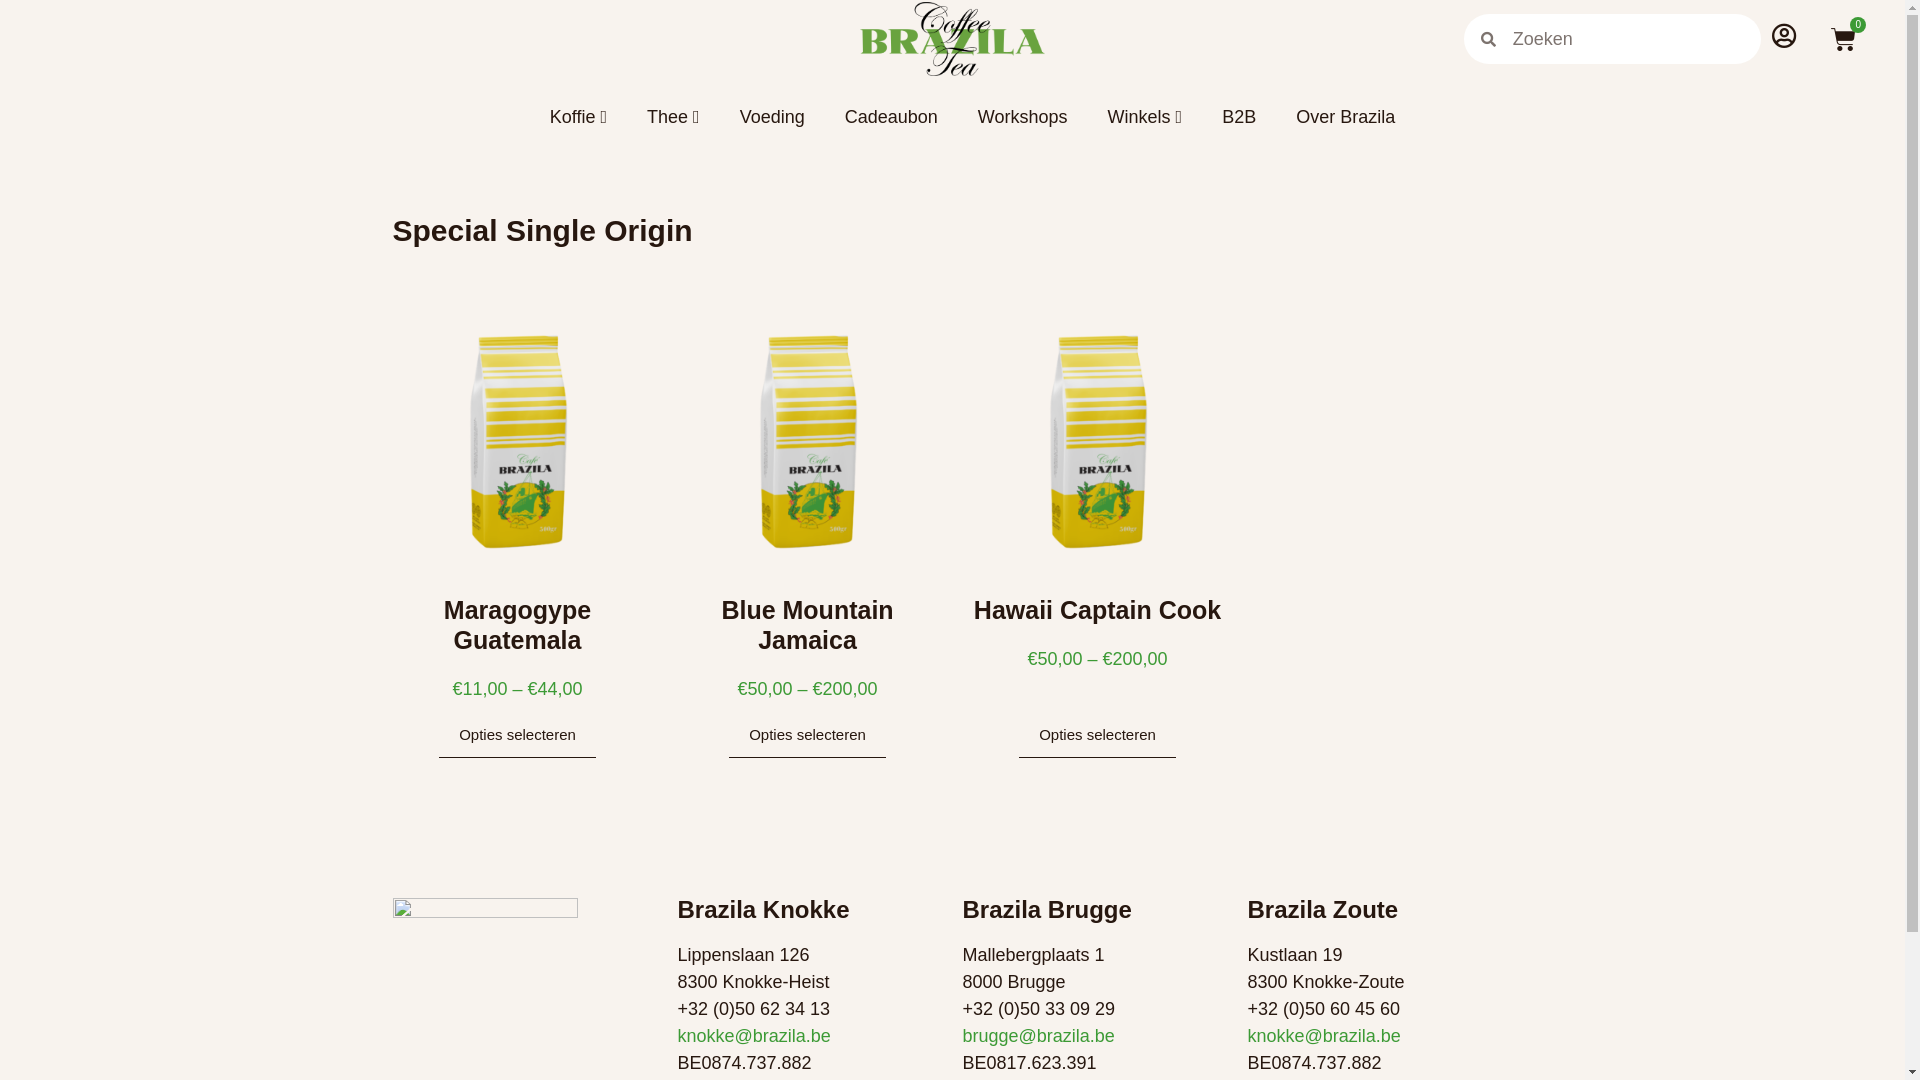  Describe the element at coordinates (1326, 982) in the screenshot. I see `8300 Knokke-Zoute` at that location.